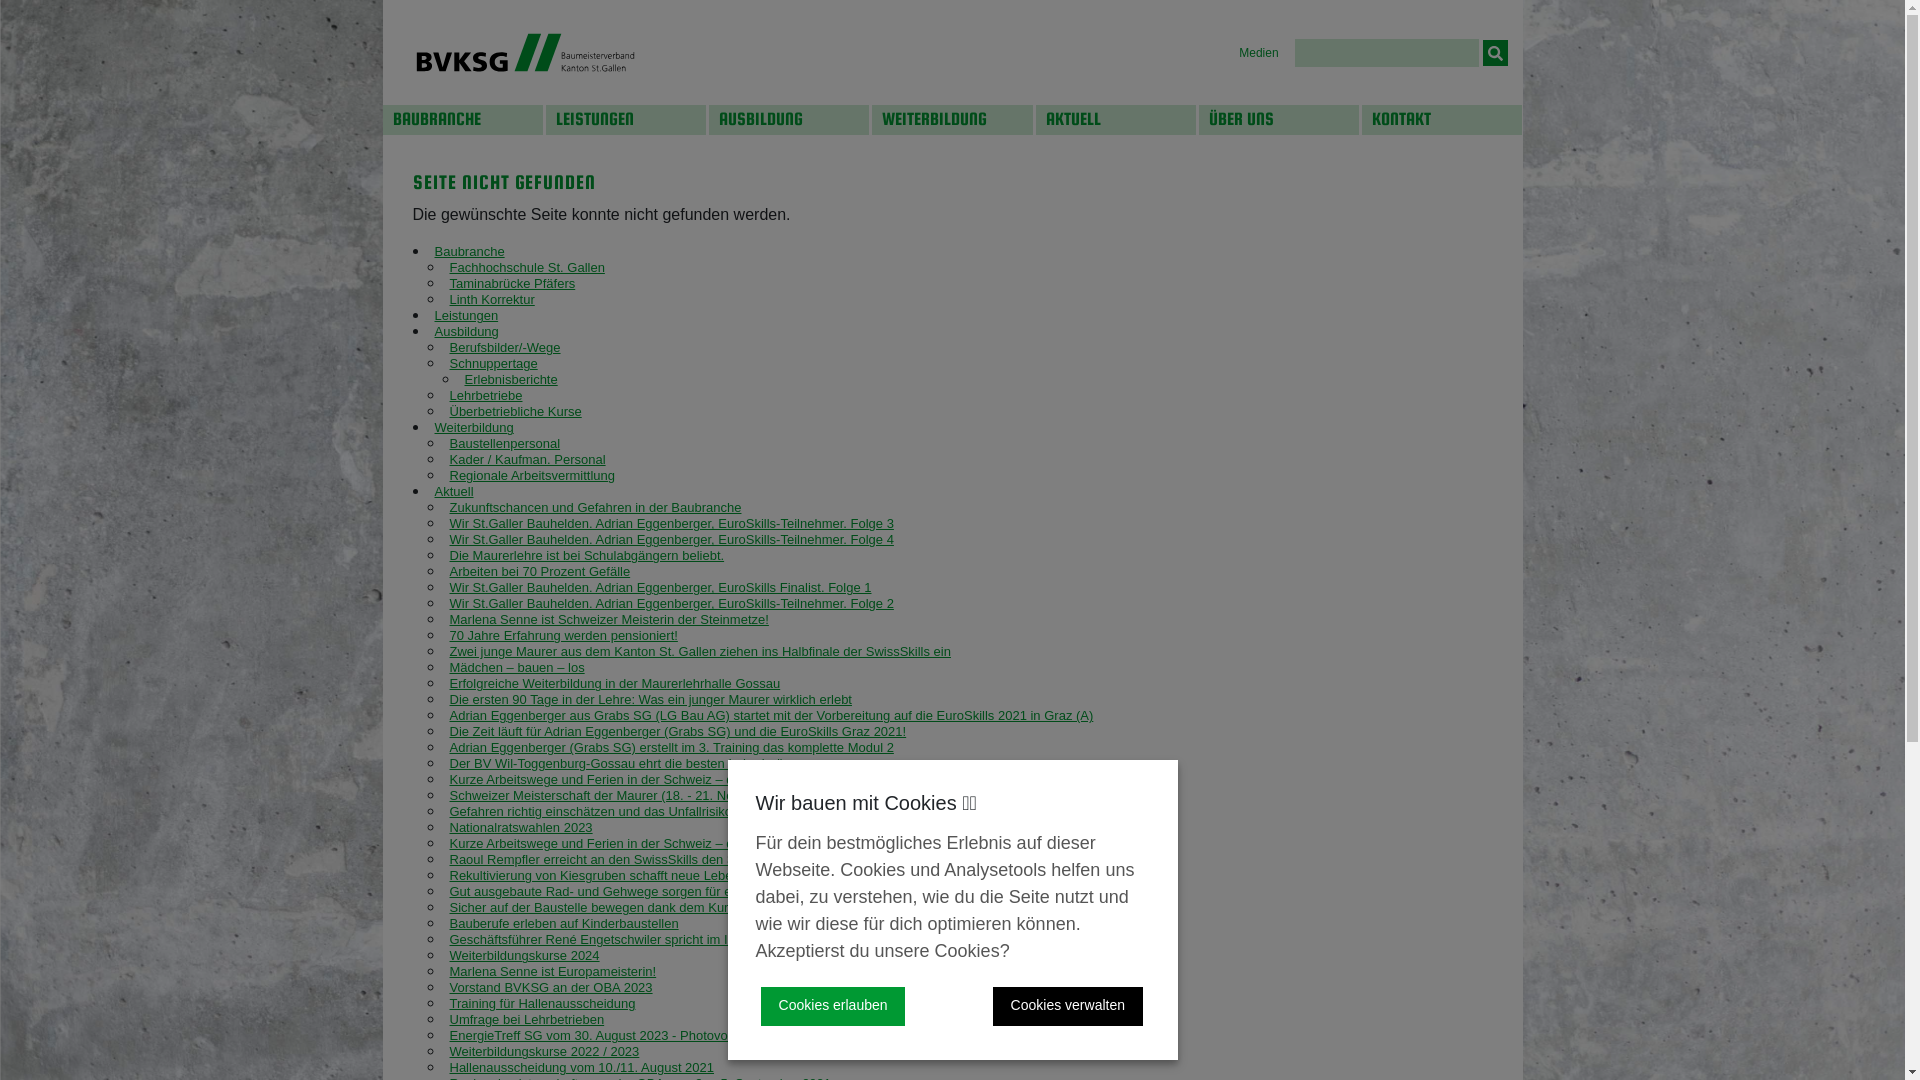 This screenshot has width=1920, height=1080. I want to click on Aktuell, so click(454, 492).